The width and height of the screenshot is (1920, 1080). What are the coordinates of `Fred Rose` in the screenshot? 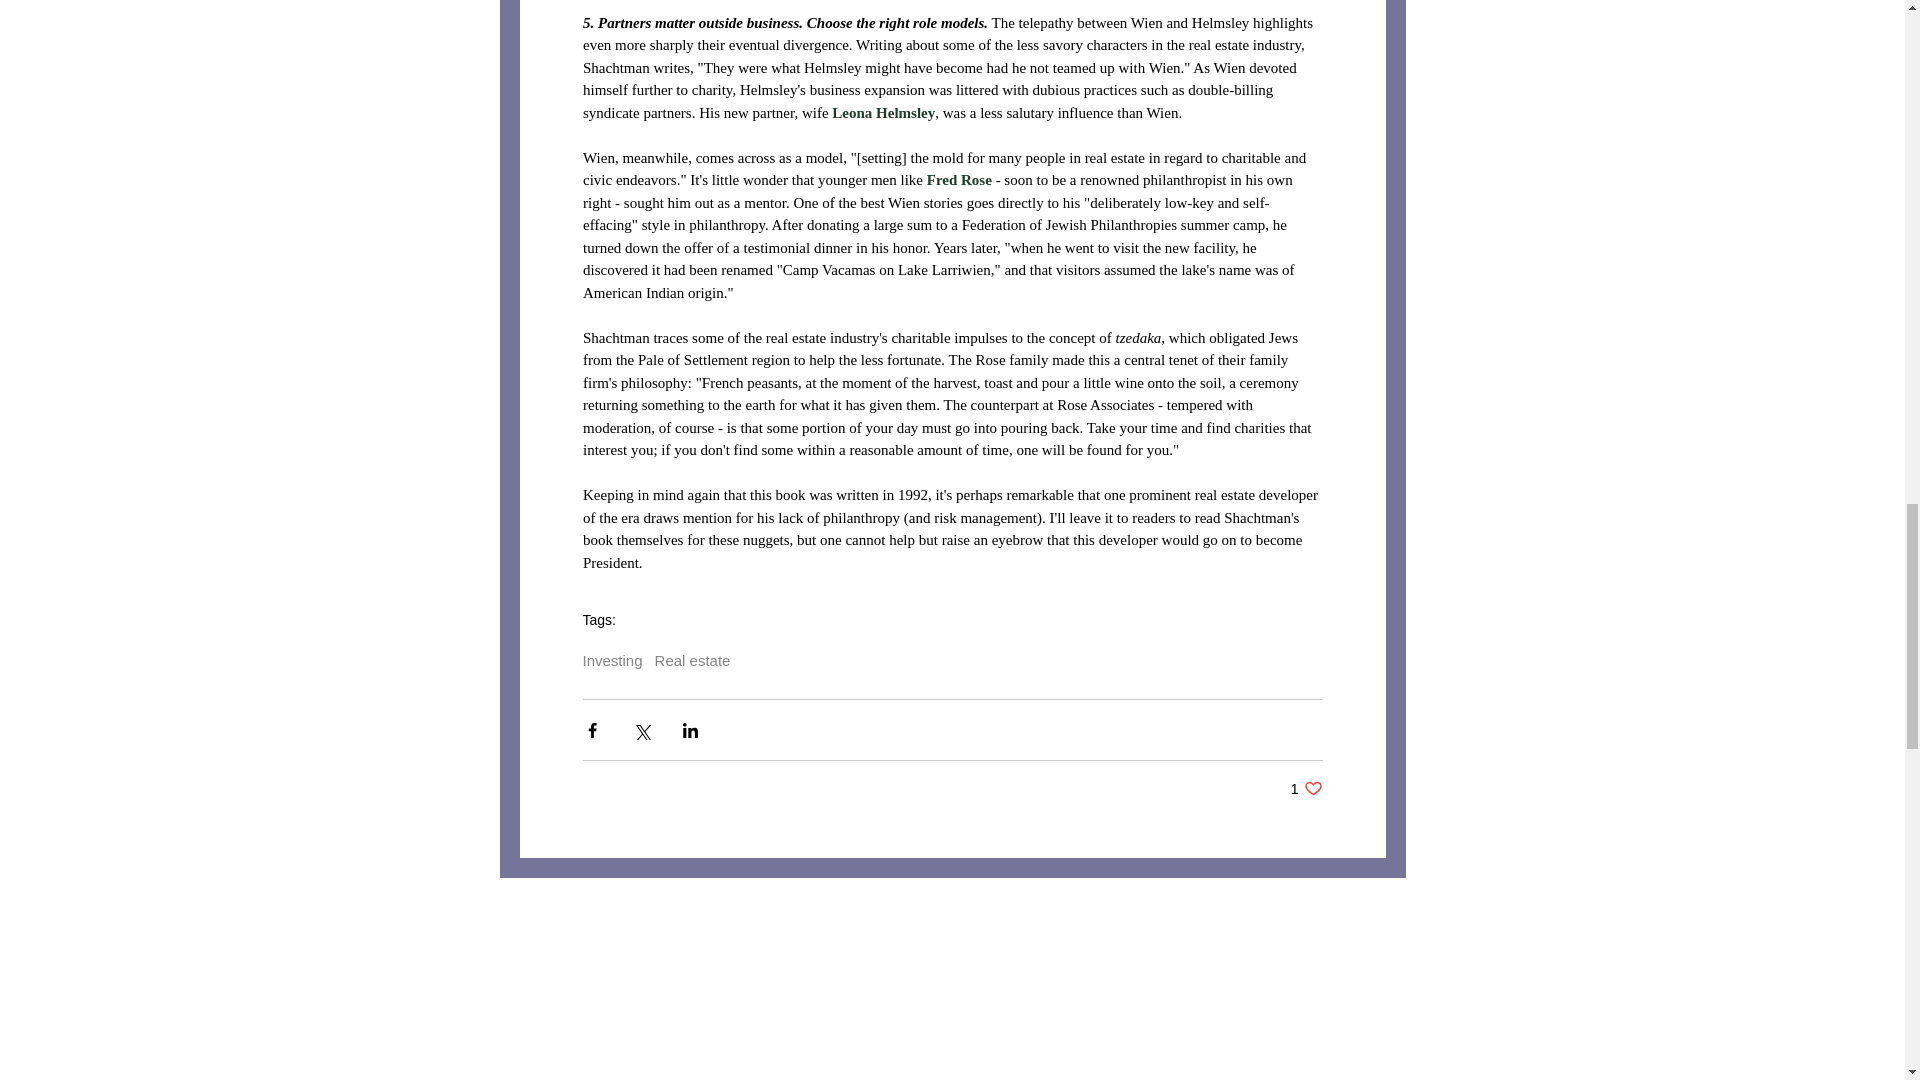 It's located at (958, 179).